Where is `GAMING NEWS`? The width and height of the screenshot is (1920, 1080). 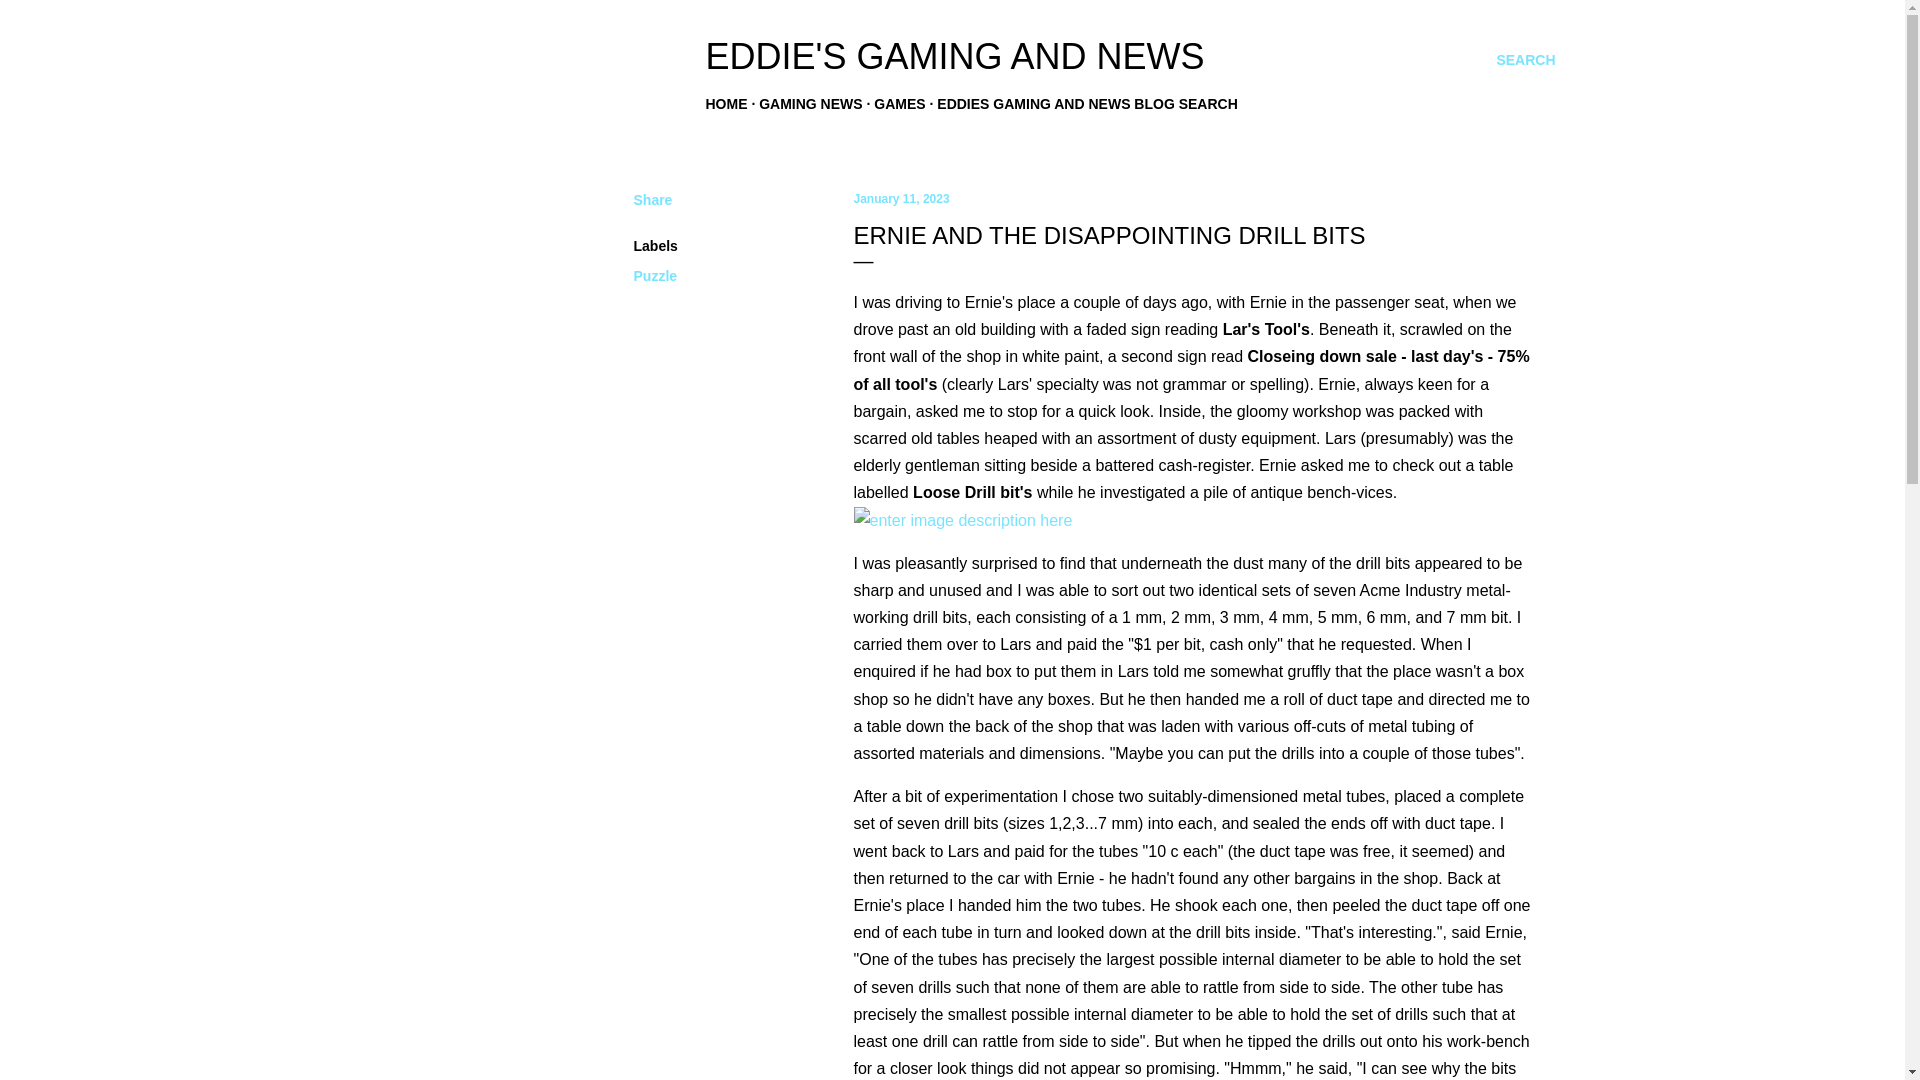
GAMING NEWS is located at coordinates (810, 104).